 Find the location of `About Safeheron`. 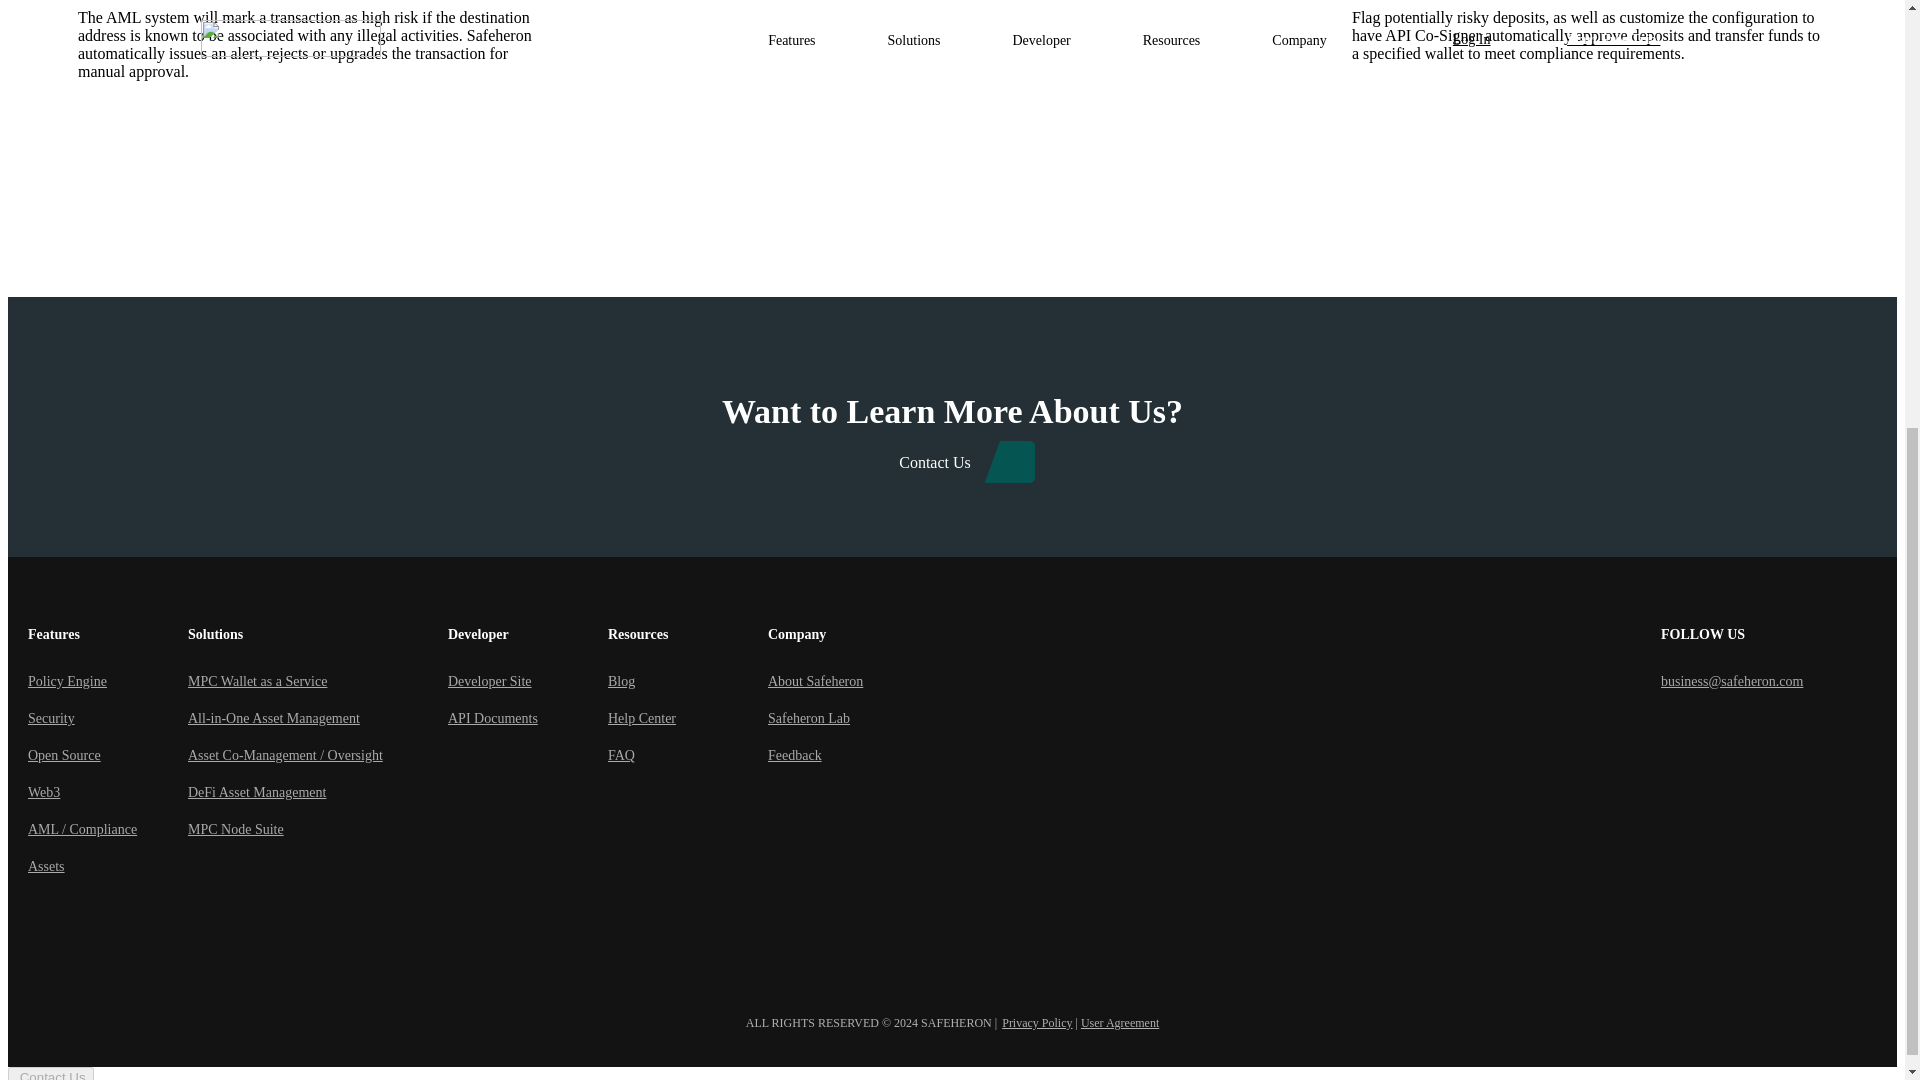

About Safeheron is located at coordinates (848, 681).